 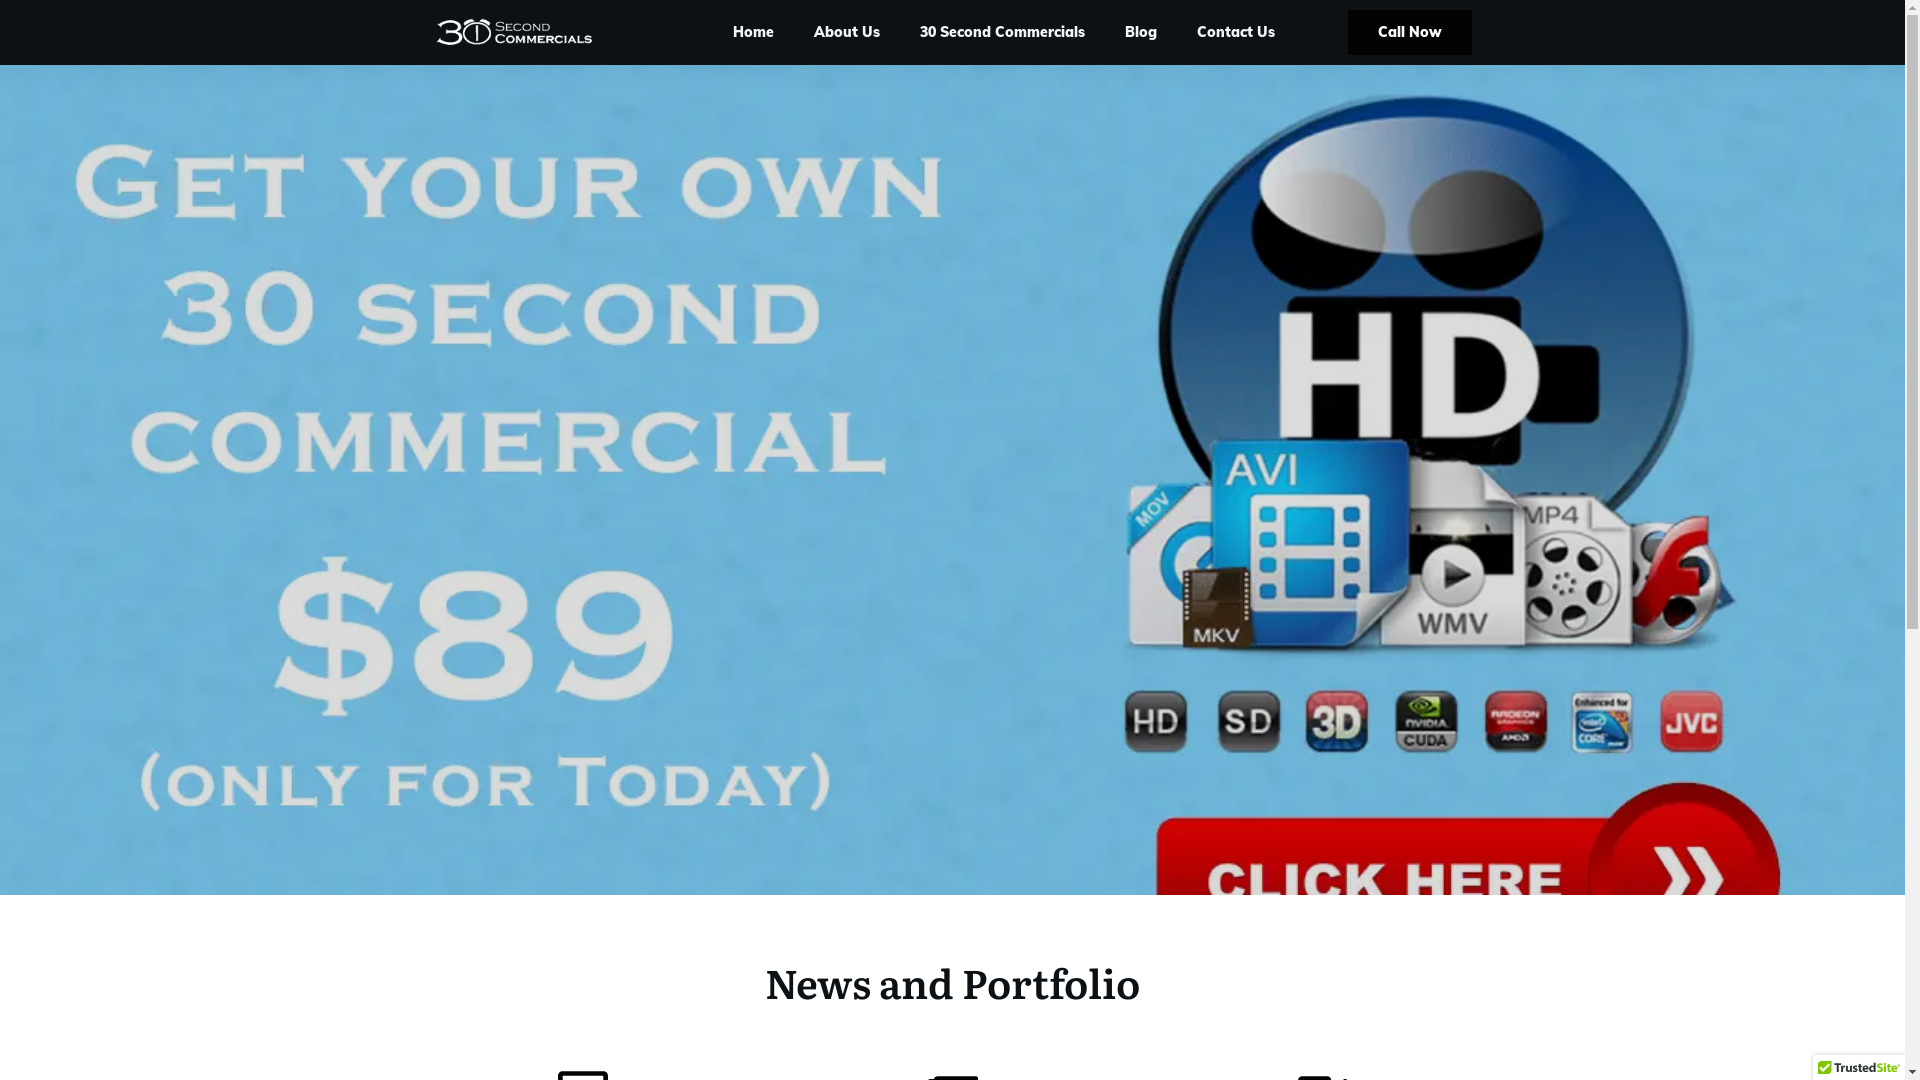 What do you see at coordinates (847, 32) in the screenshot?
I see `About Us` at bounding box center [847, 32].